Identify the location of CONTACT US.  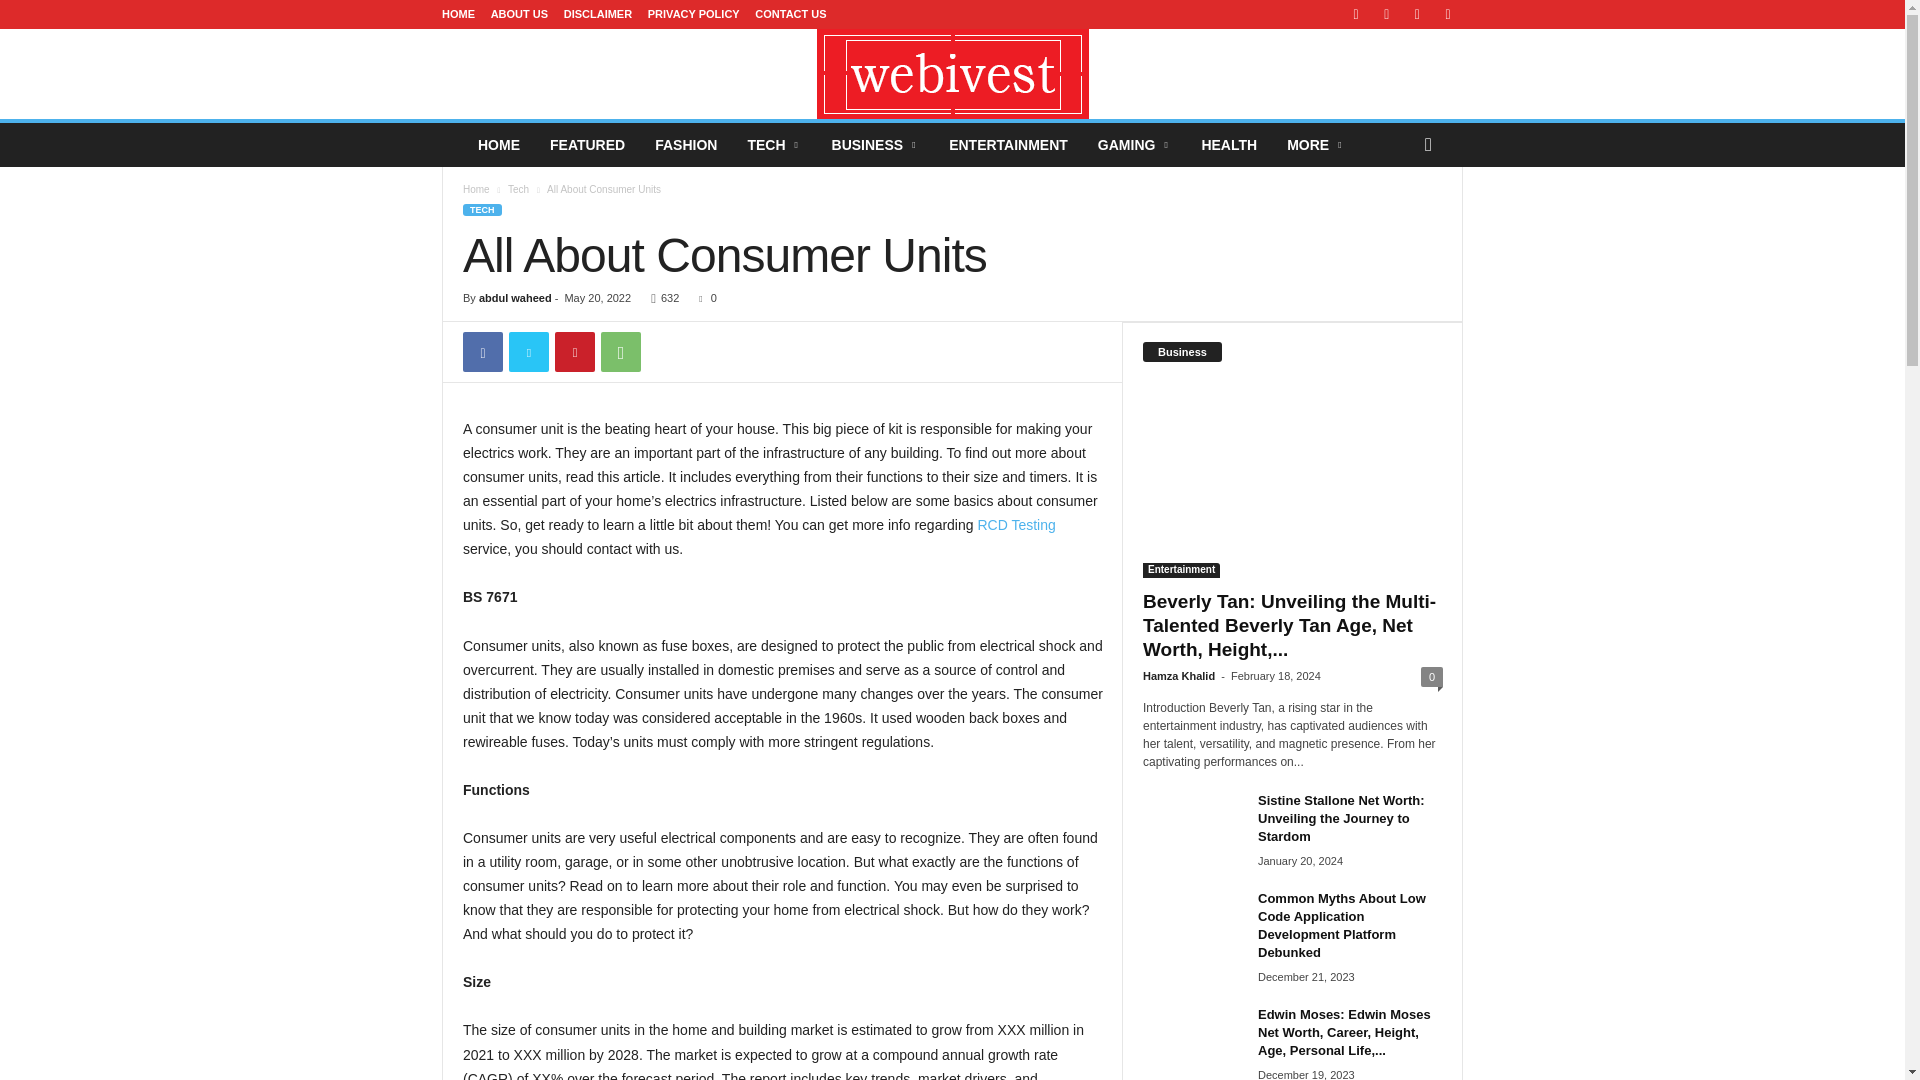
(790, 14).